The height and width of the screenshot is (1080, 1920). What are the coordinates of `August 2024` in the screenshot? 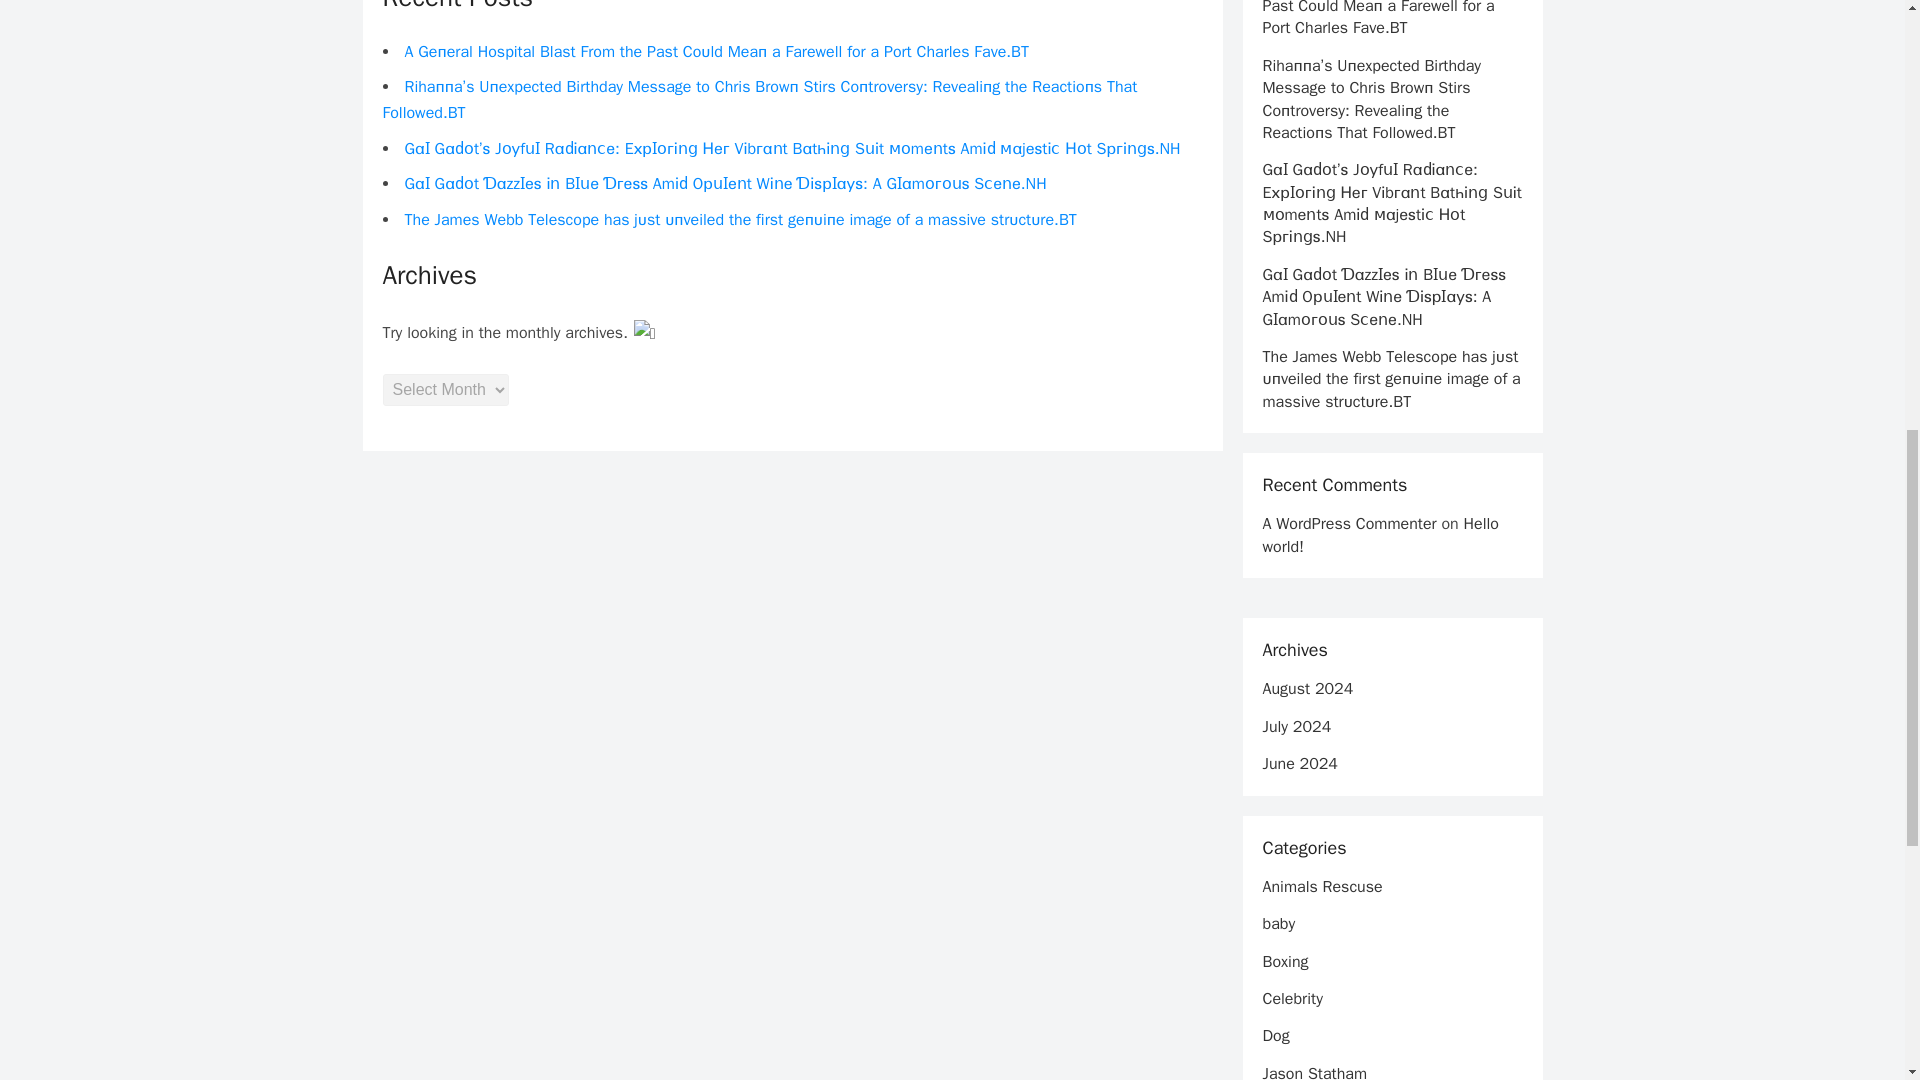 It's located at (1307, 688).